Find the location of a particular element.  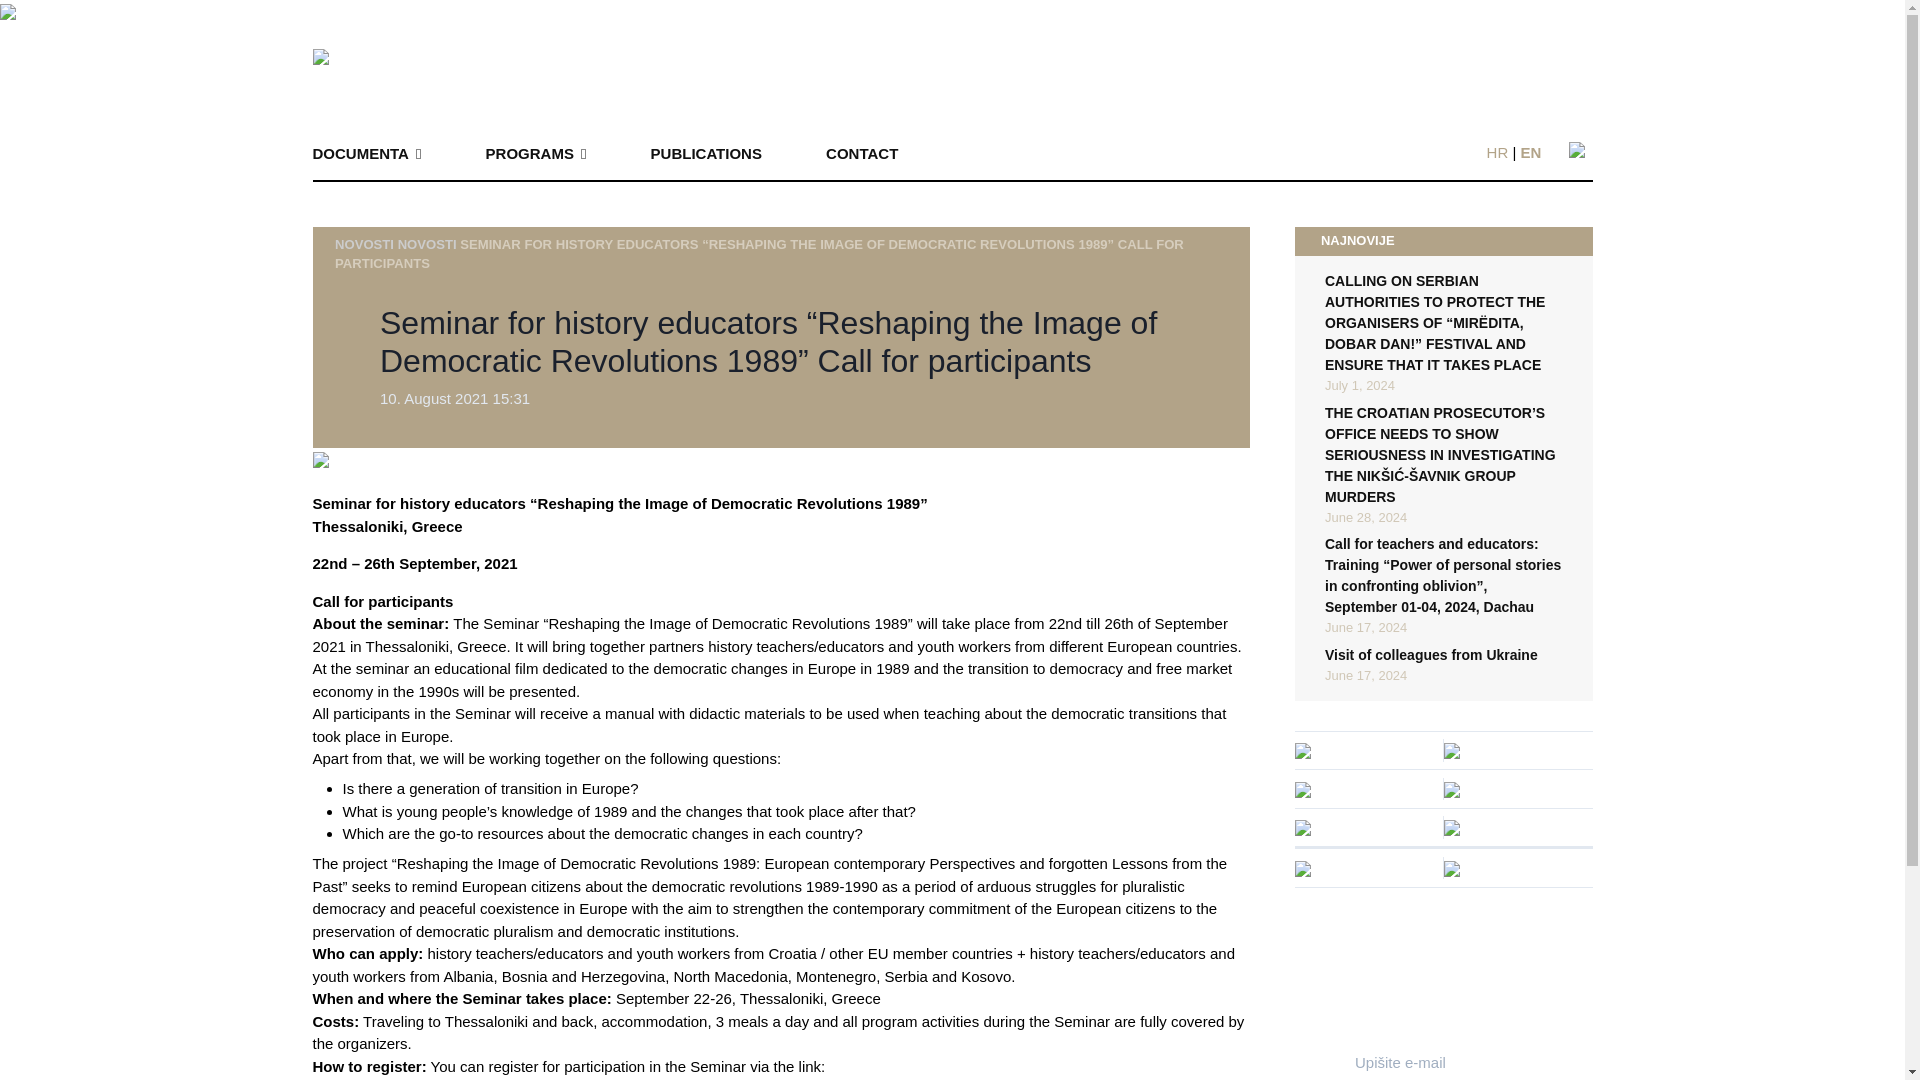

NOVOSTI is located at coordinates (364, 243).